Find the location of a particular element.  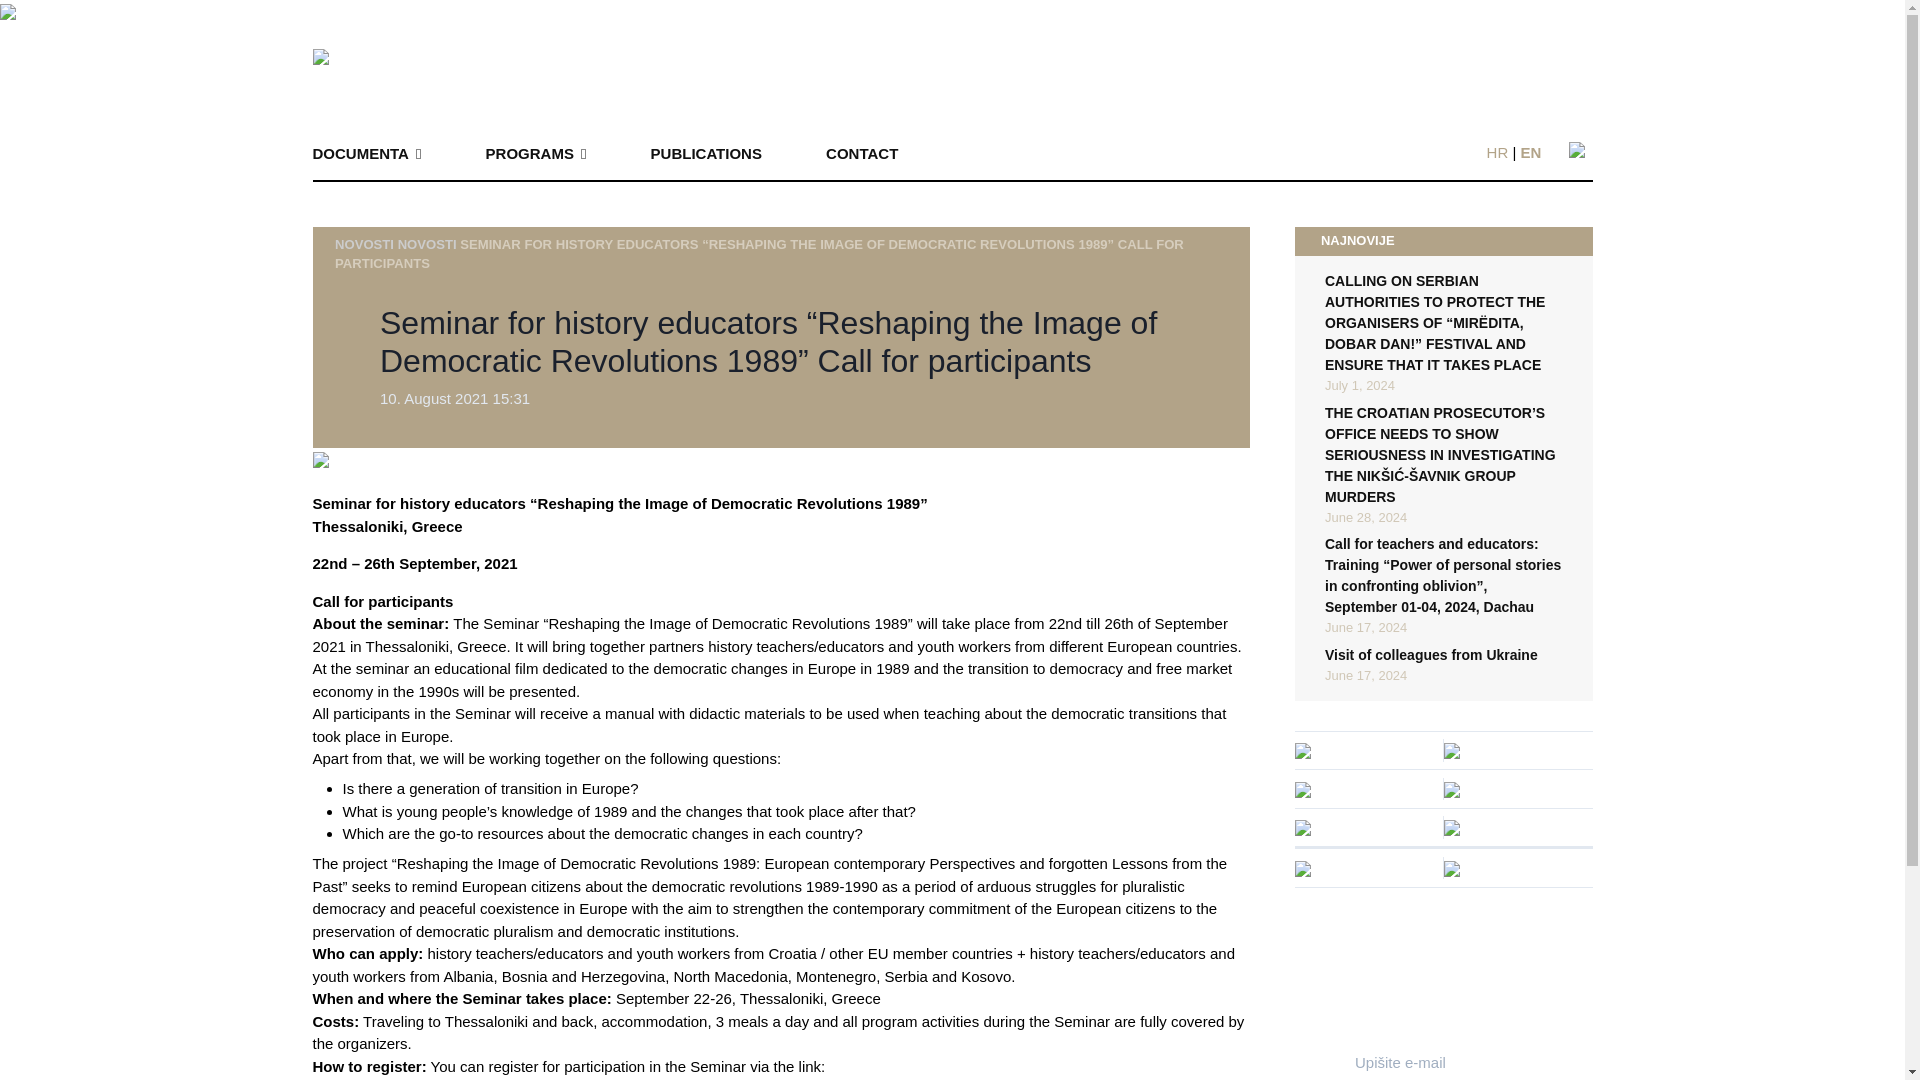

NOVOSTI is located at coordinates (364, 243).